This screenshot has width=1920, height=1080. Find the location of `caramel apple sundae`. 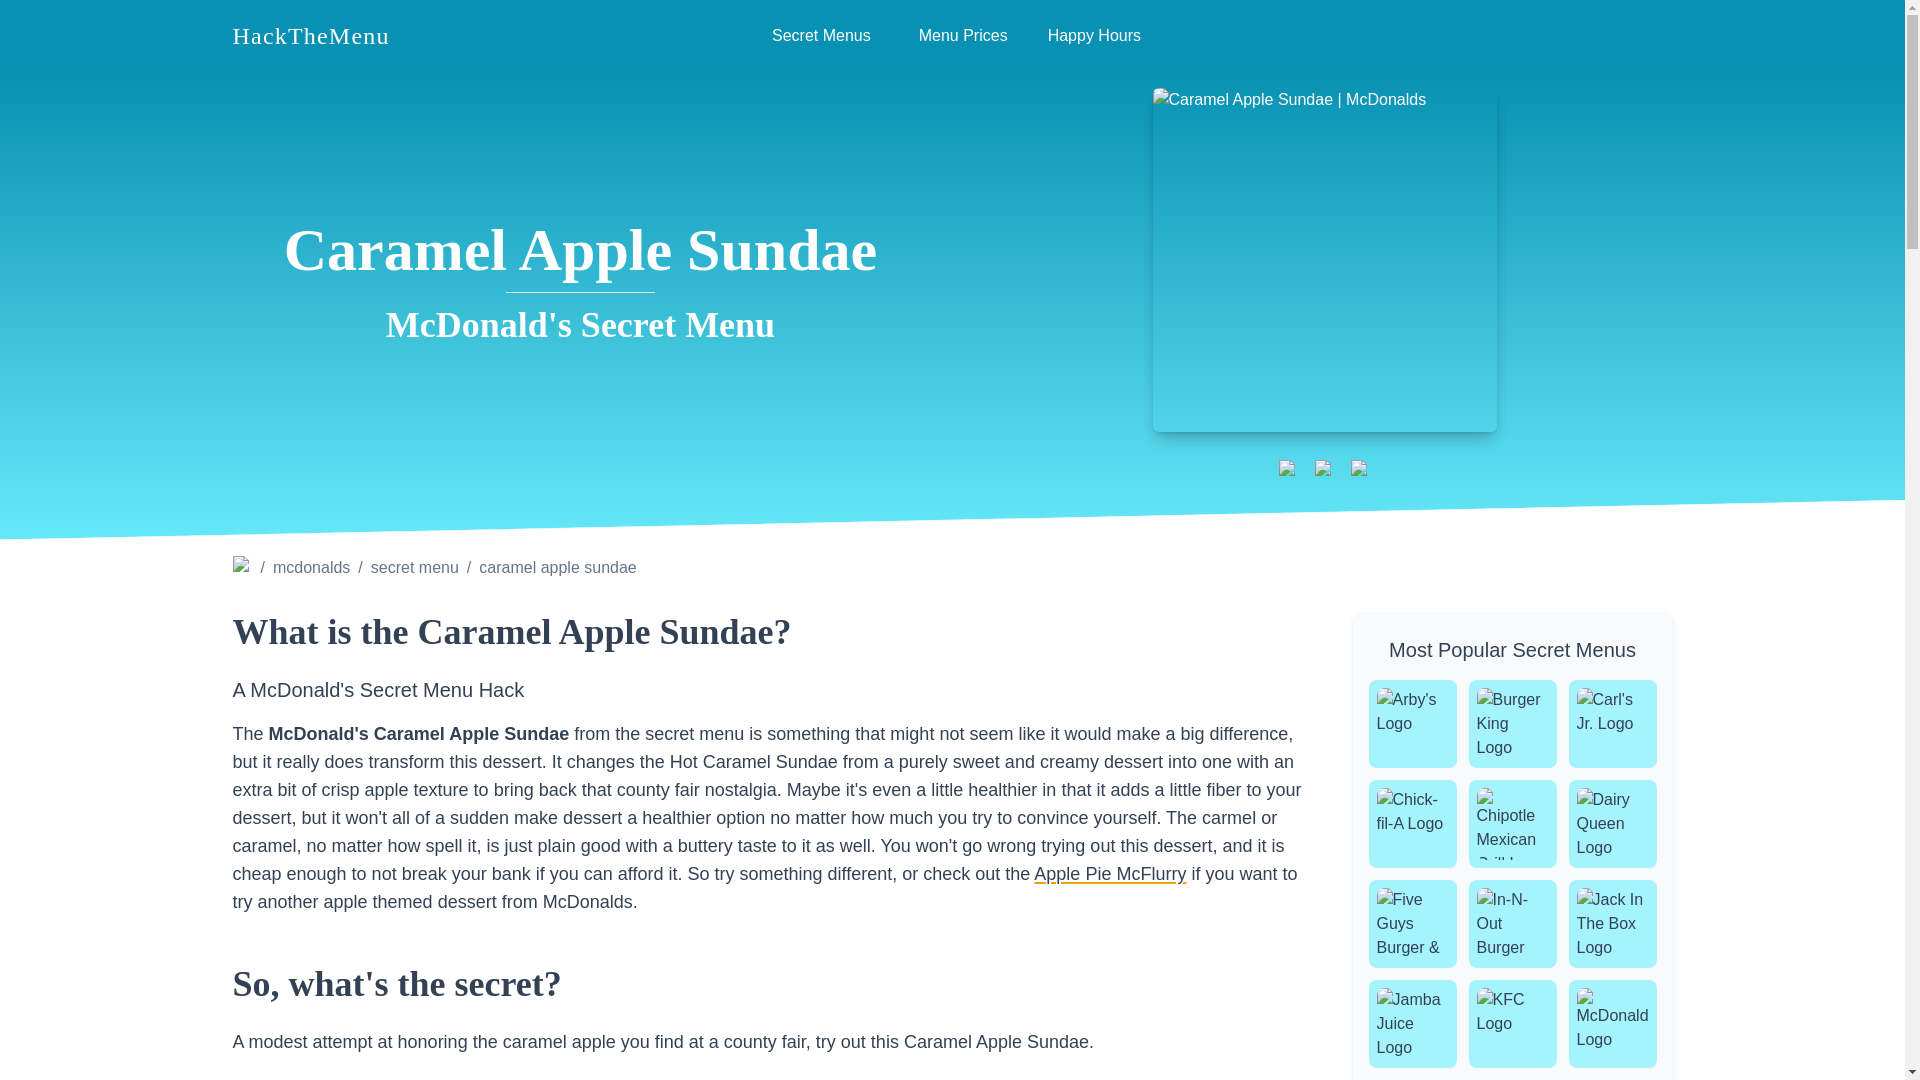

caramel apple sundae is located at coordinates (556, 568).